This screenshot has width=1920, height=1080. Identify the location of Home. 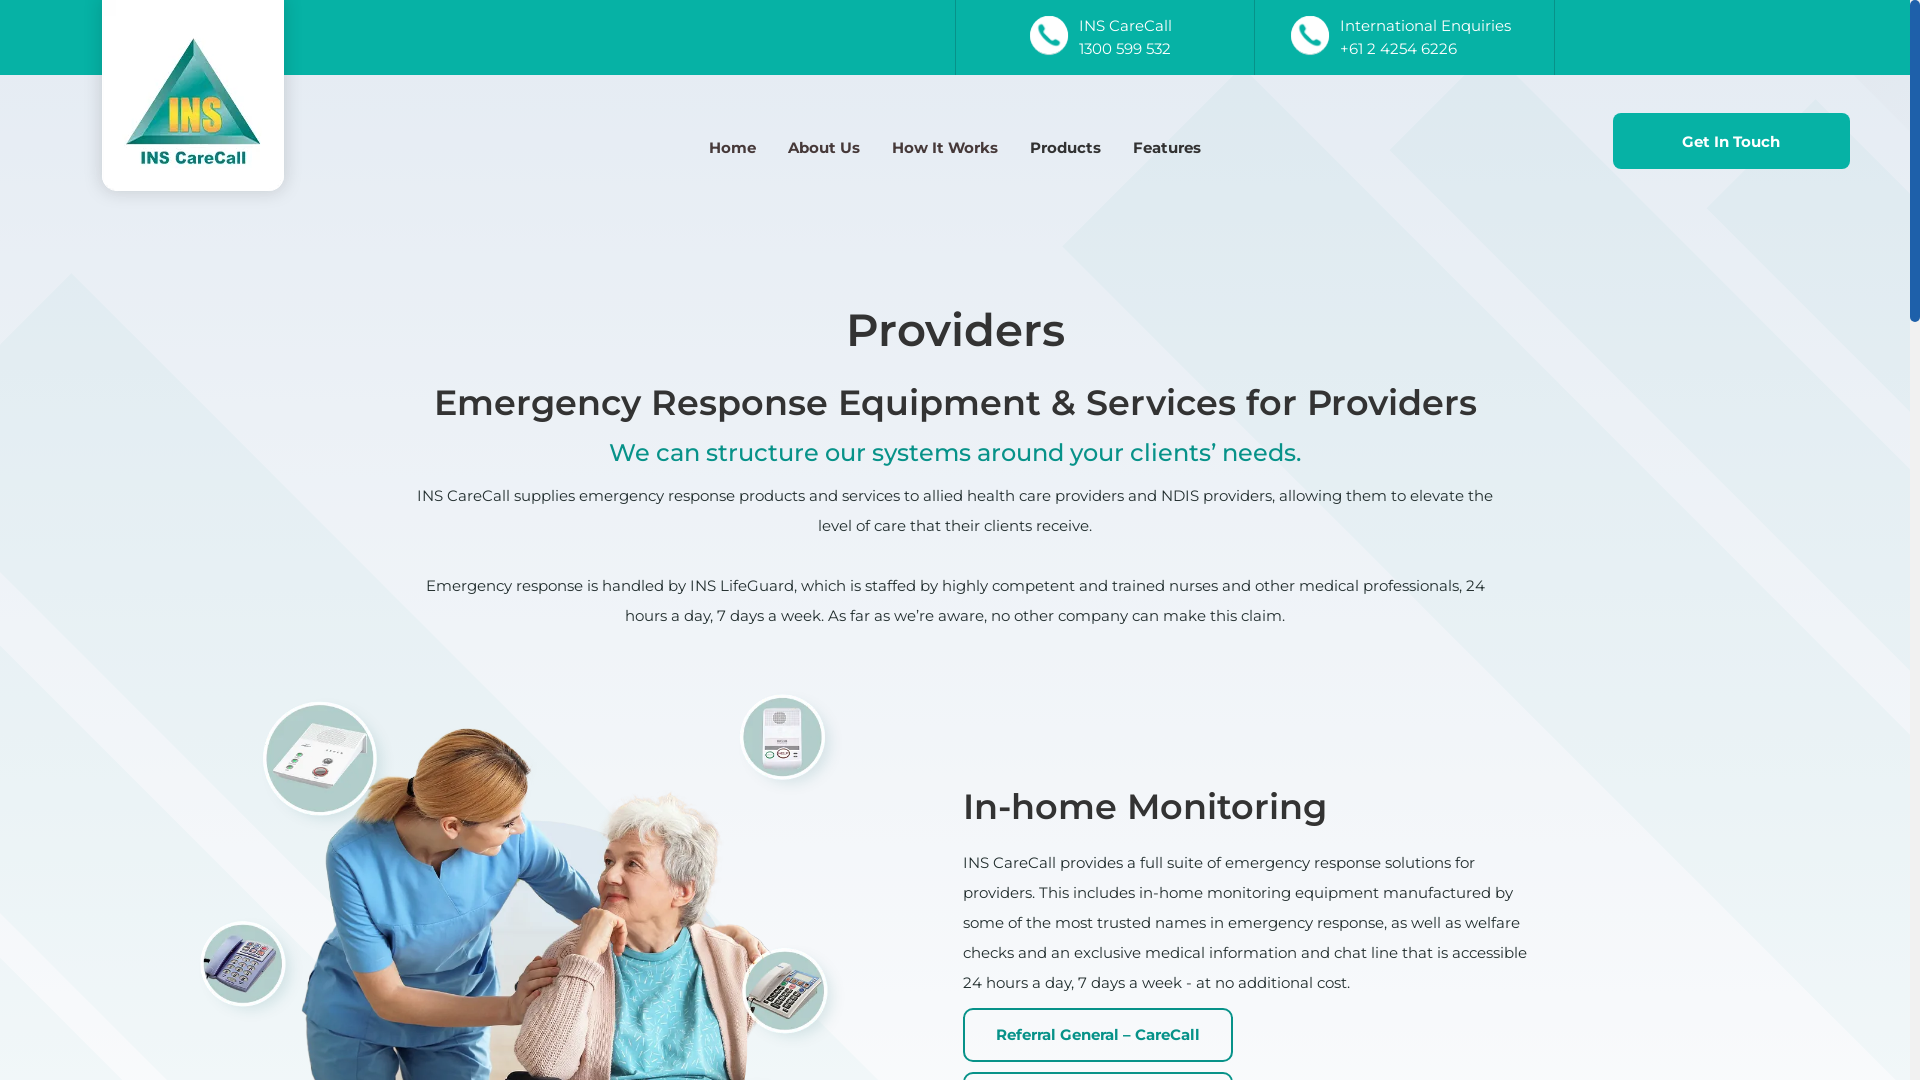
(732, 148).